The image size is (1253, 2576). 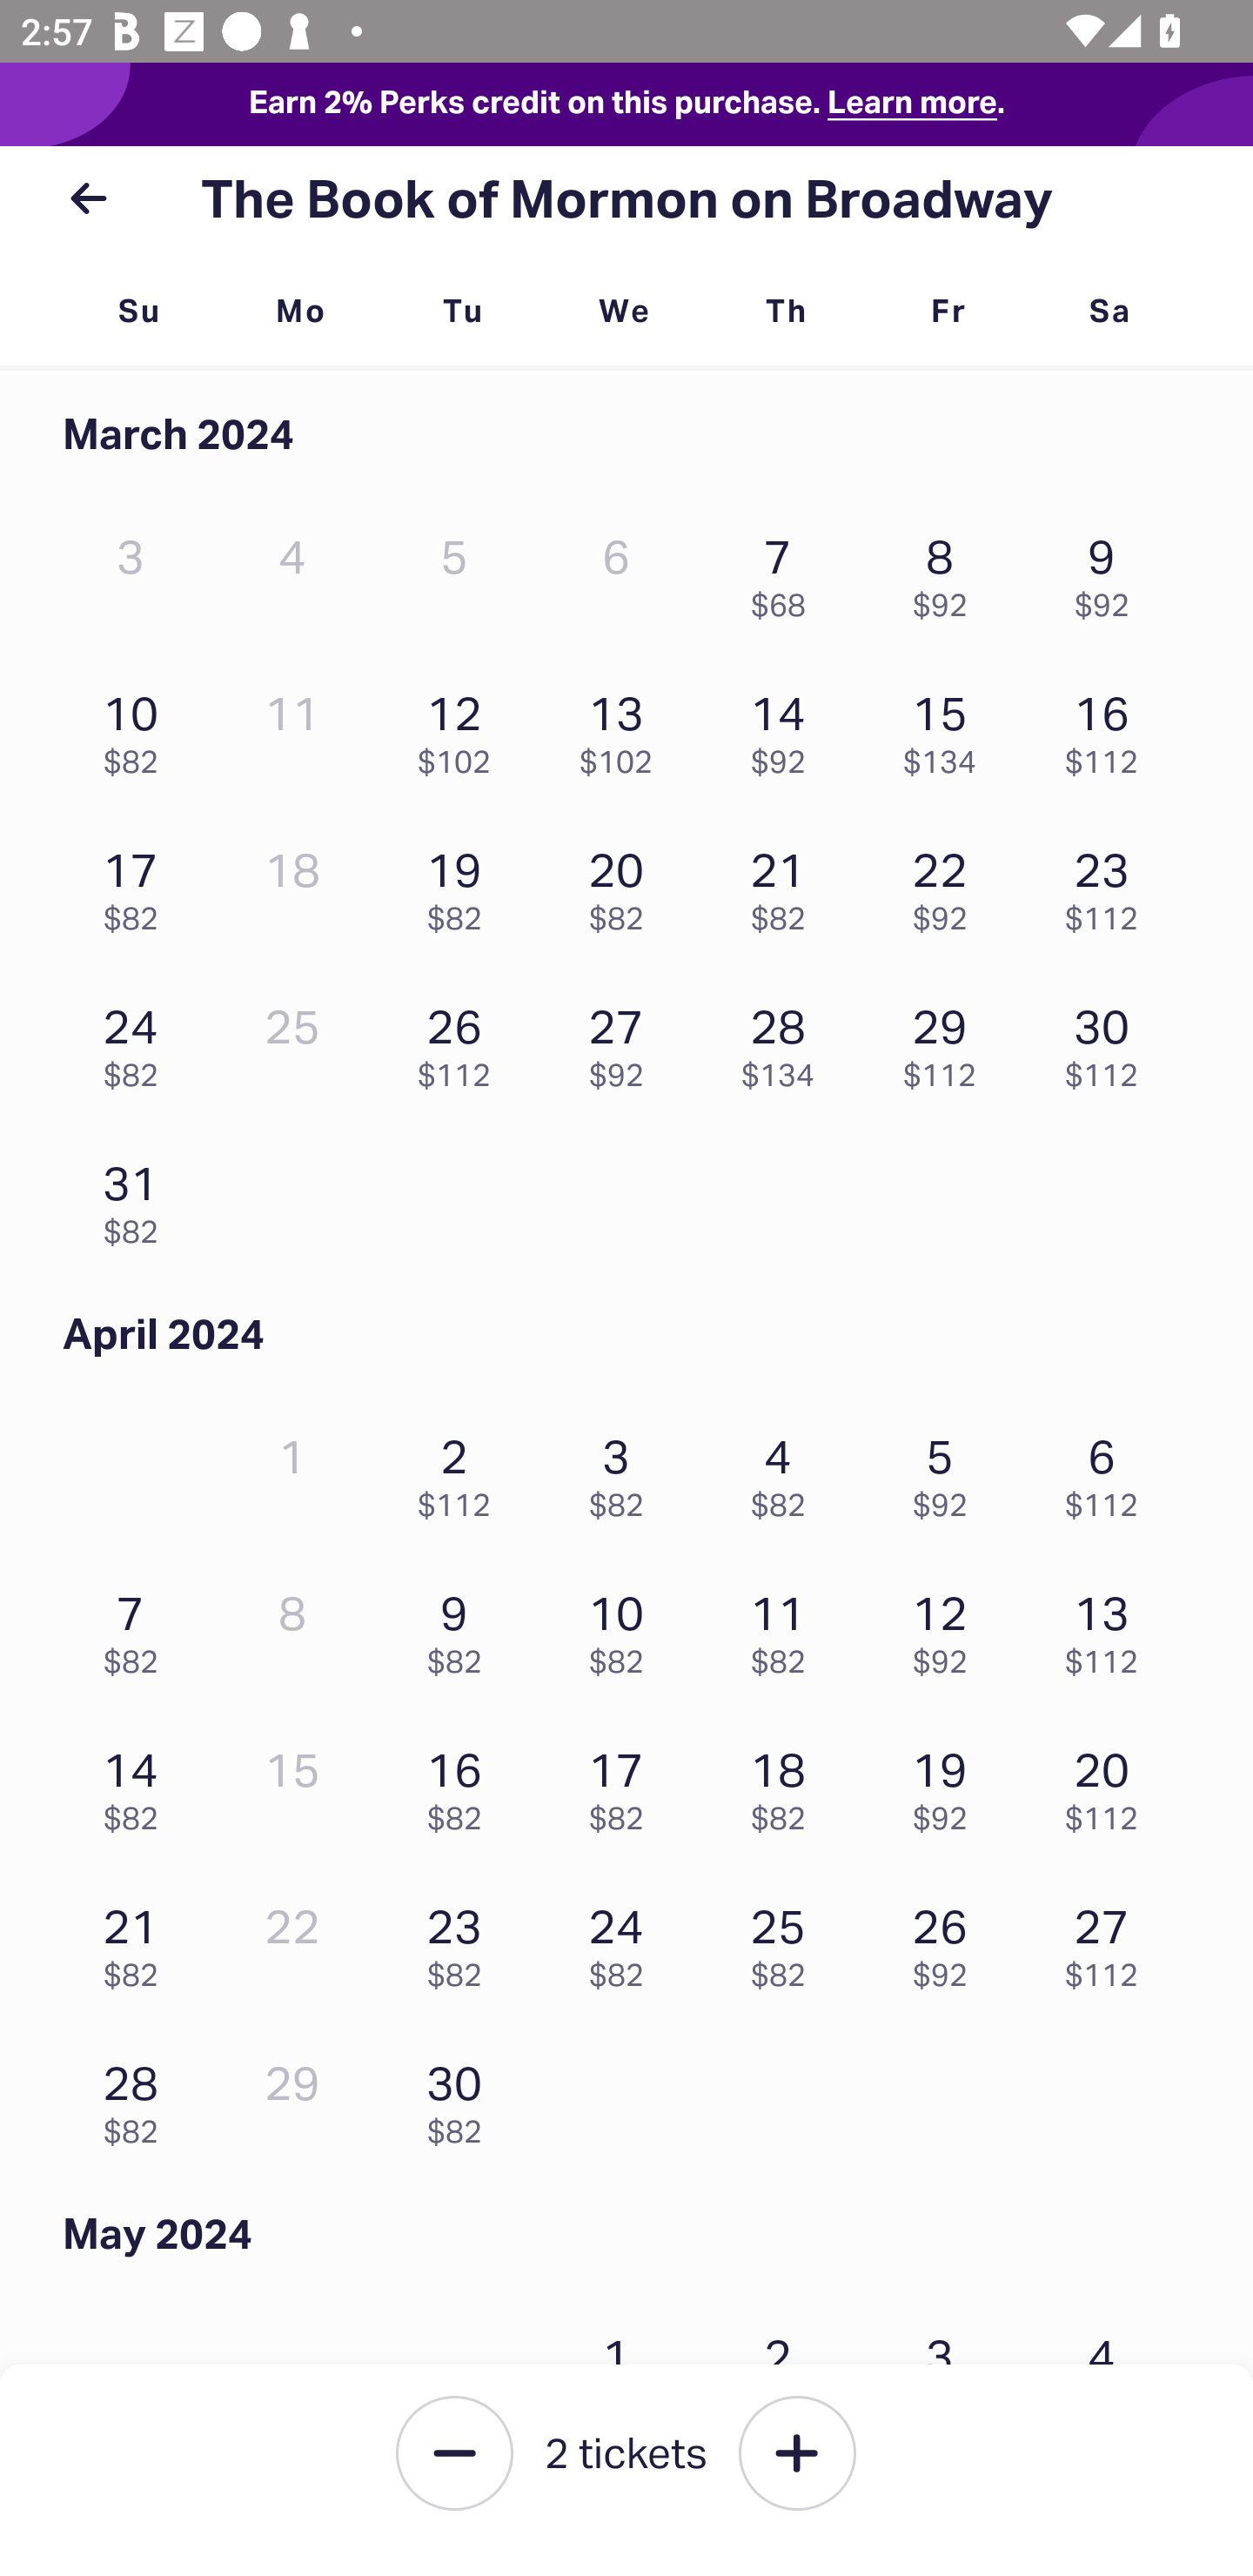 What do you see at coordinates (138, 2097) in the screenshot?
I see `28 $82` at bounding box center [138, 2097].